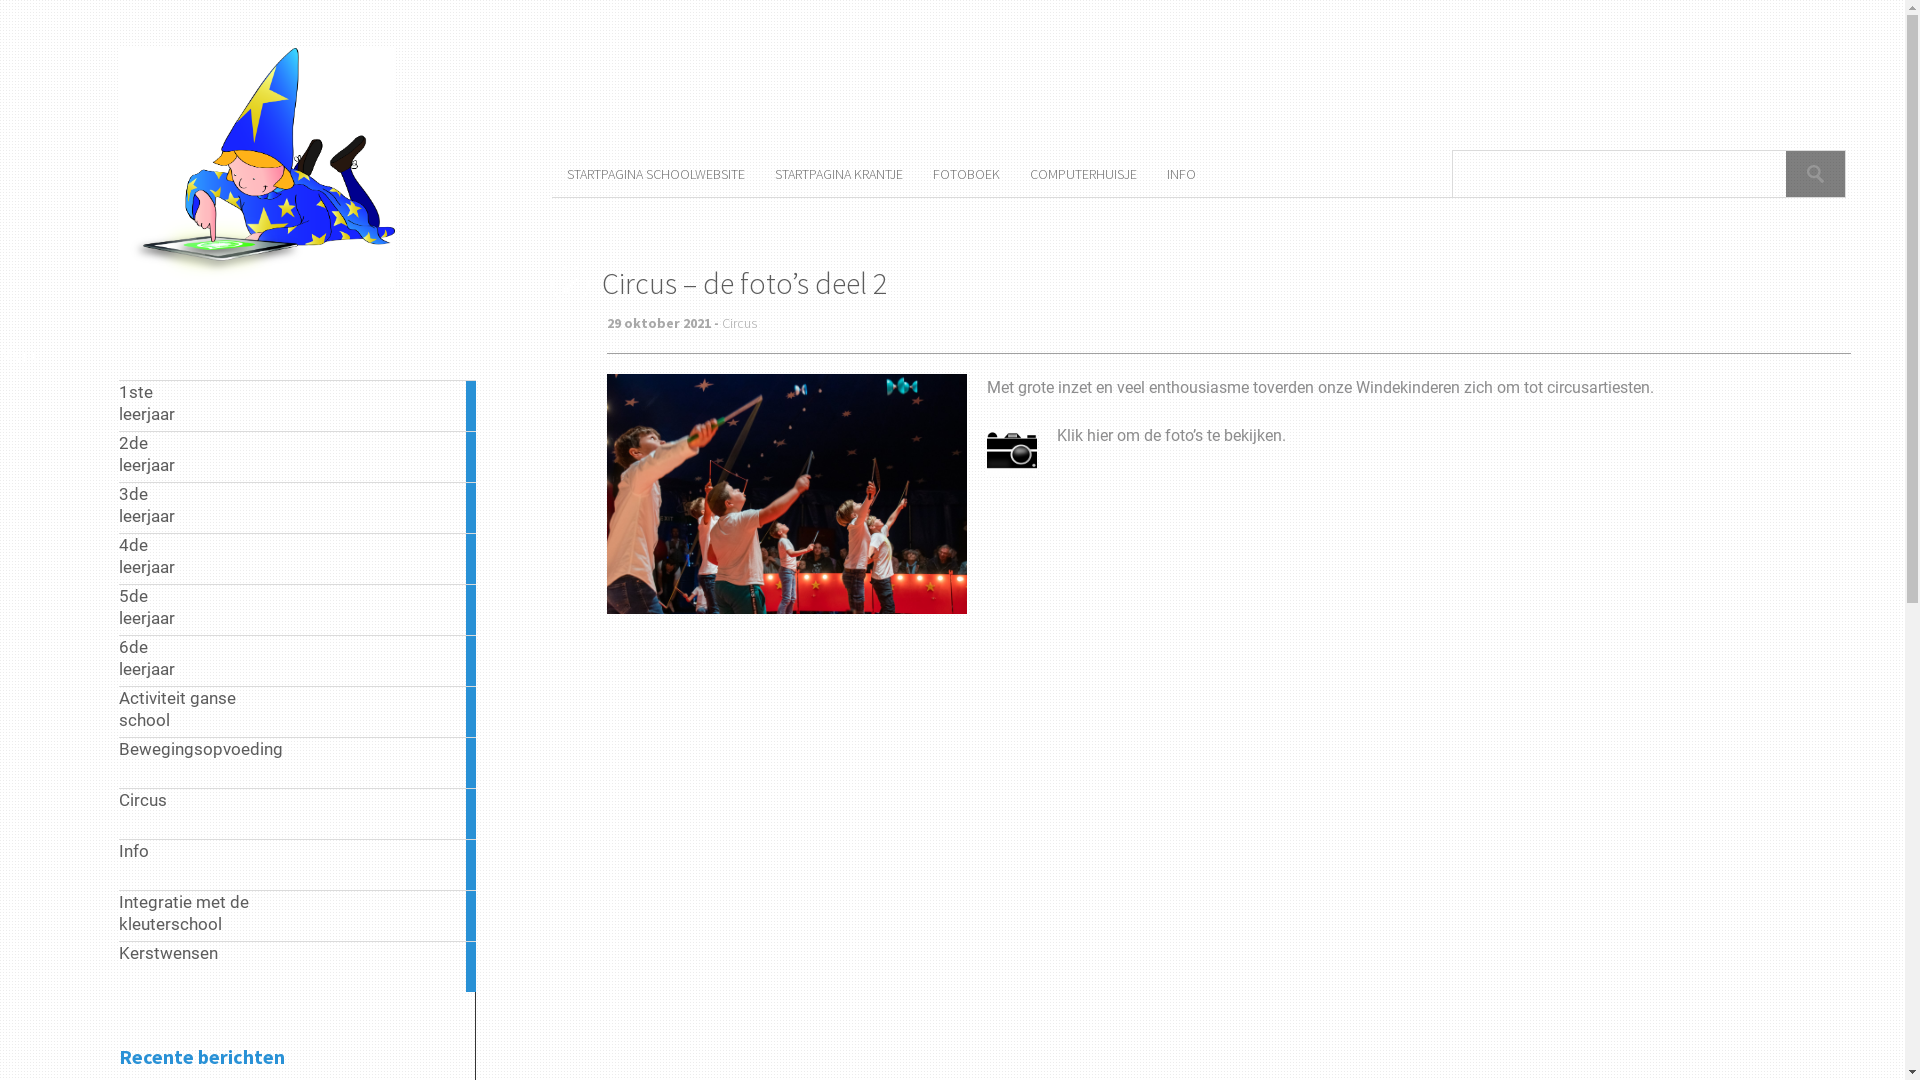 Image resolution: width=1920 pixels, height=1080 pixels. What do you see at coordinates (298, 406) in the screenshot?
I see `1ste leerjaar` at bounding box center [298, 406].